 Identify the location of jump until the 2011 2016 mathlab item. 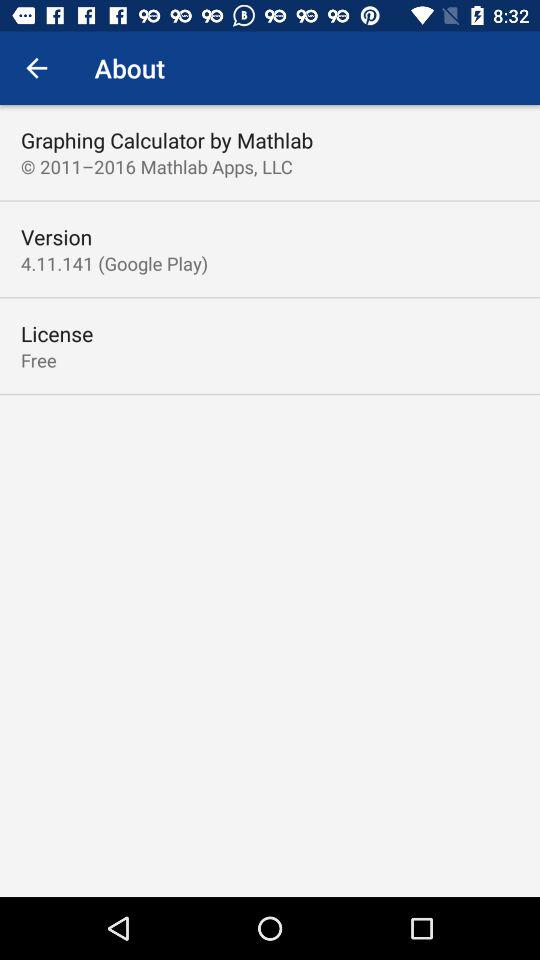
(156, 166).